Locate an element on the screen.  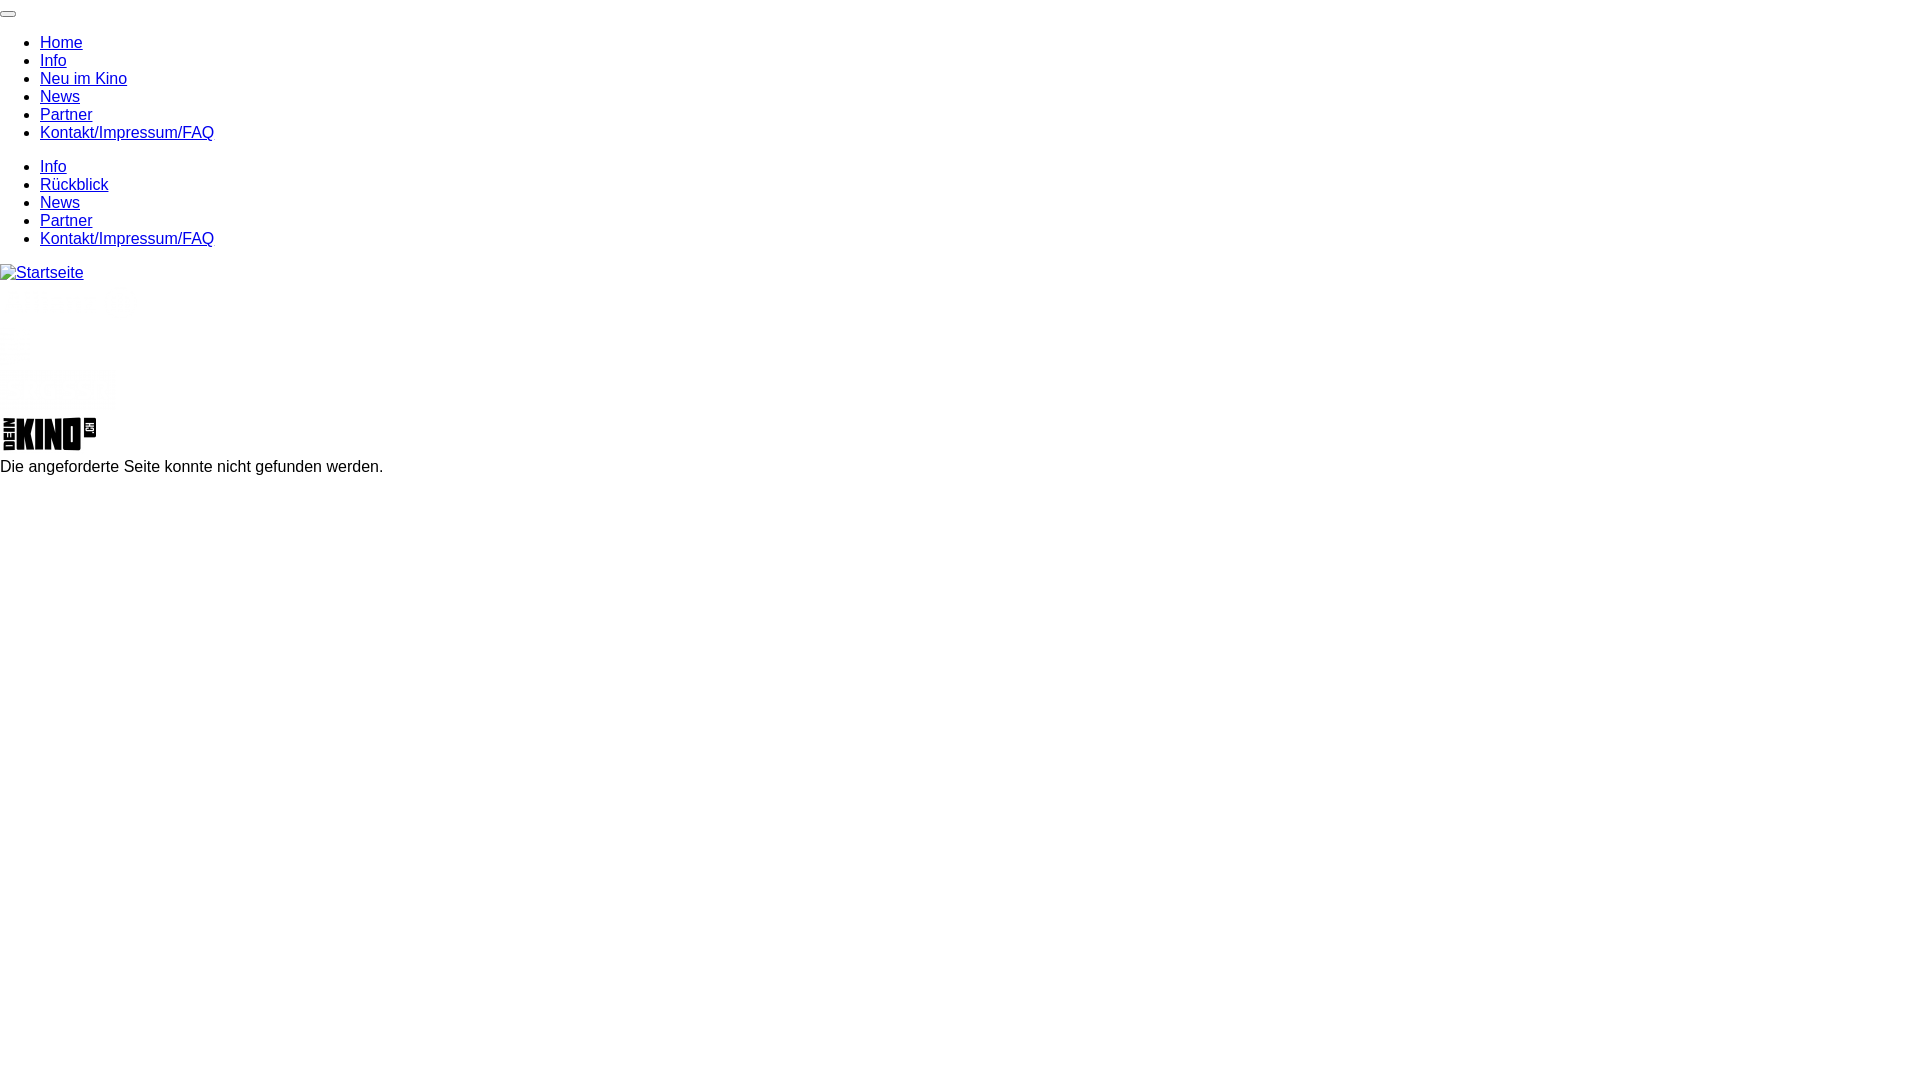
News is located at coordinates (60, 202).